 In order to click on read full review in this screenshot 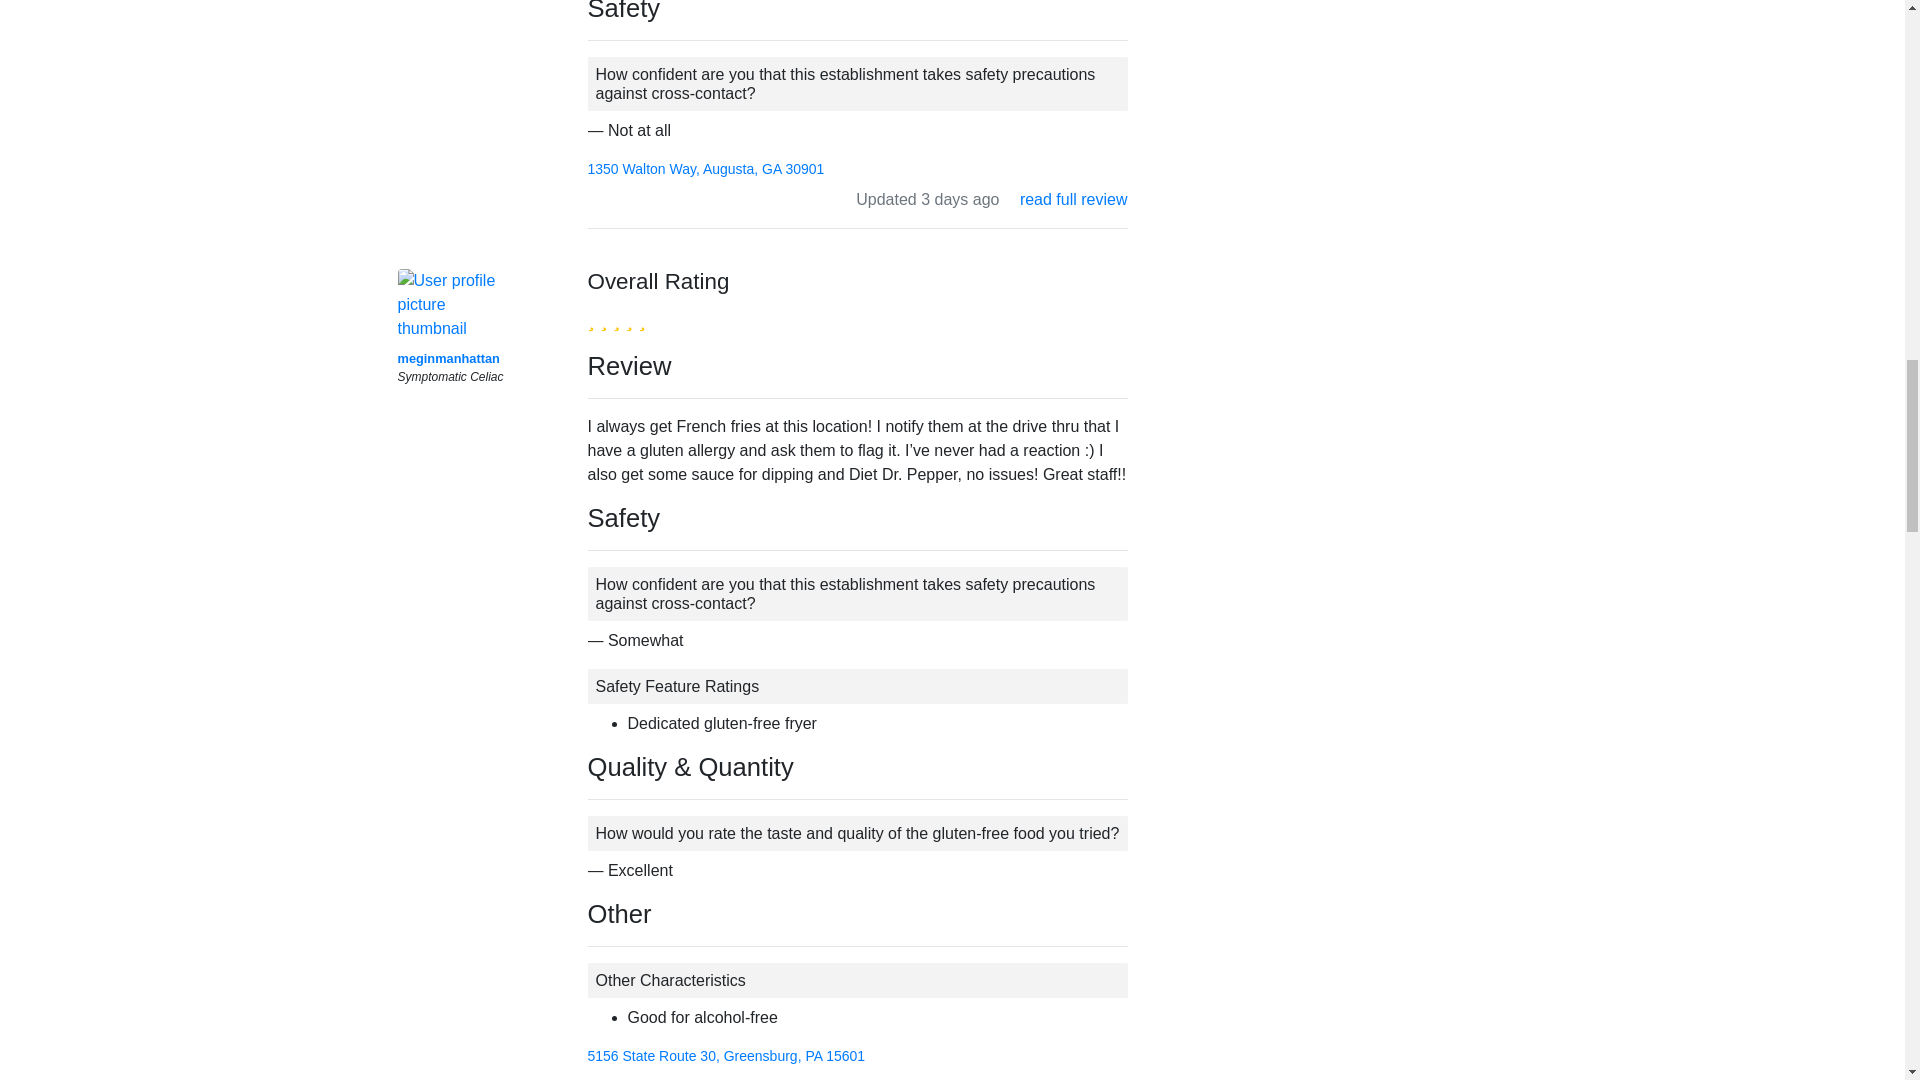, I will do `click(1074, 1078)`.